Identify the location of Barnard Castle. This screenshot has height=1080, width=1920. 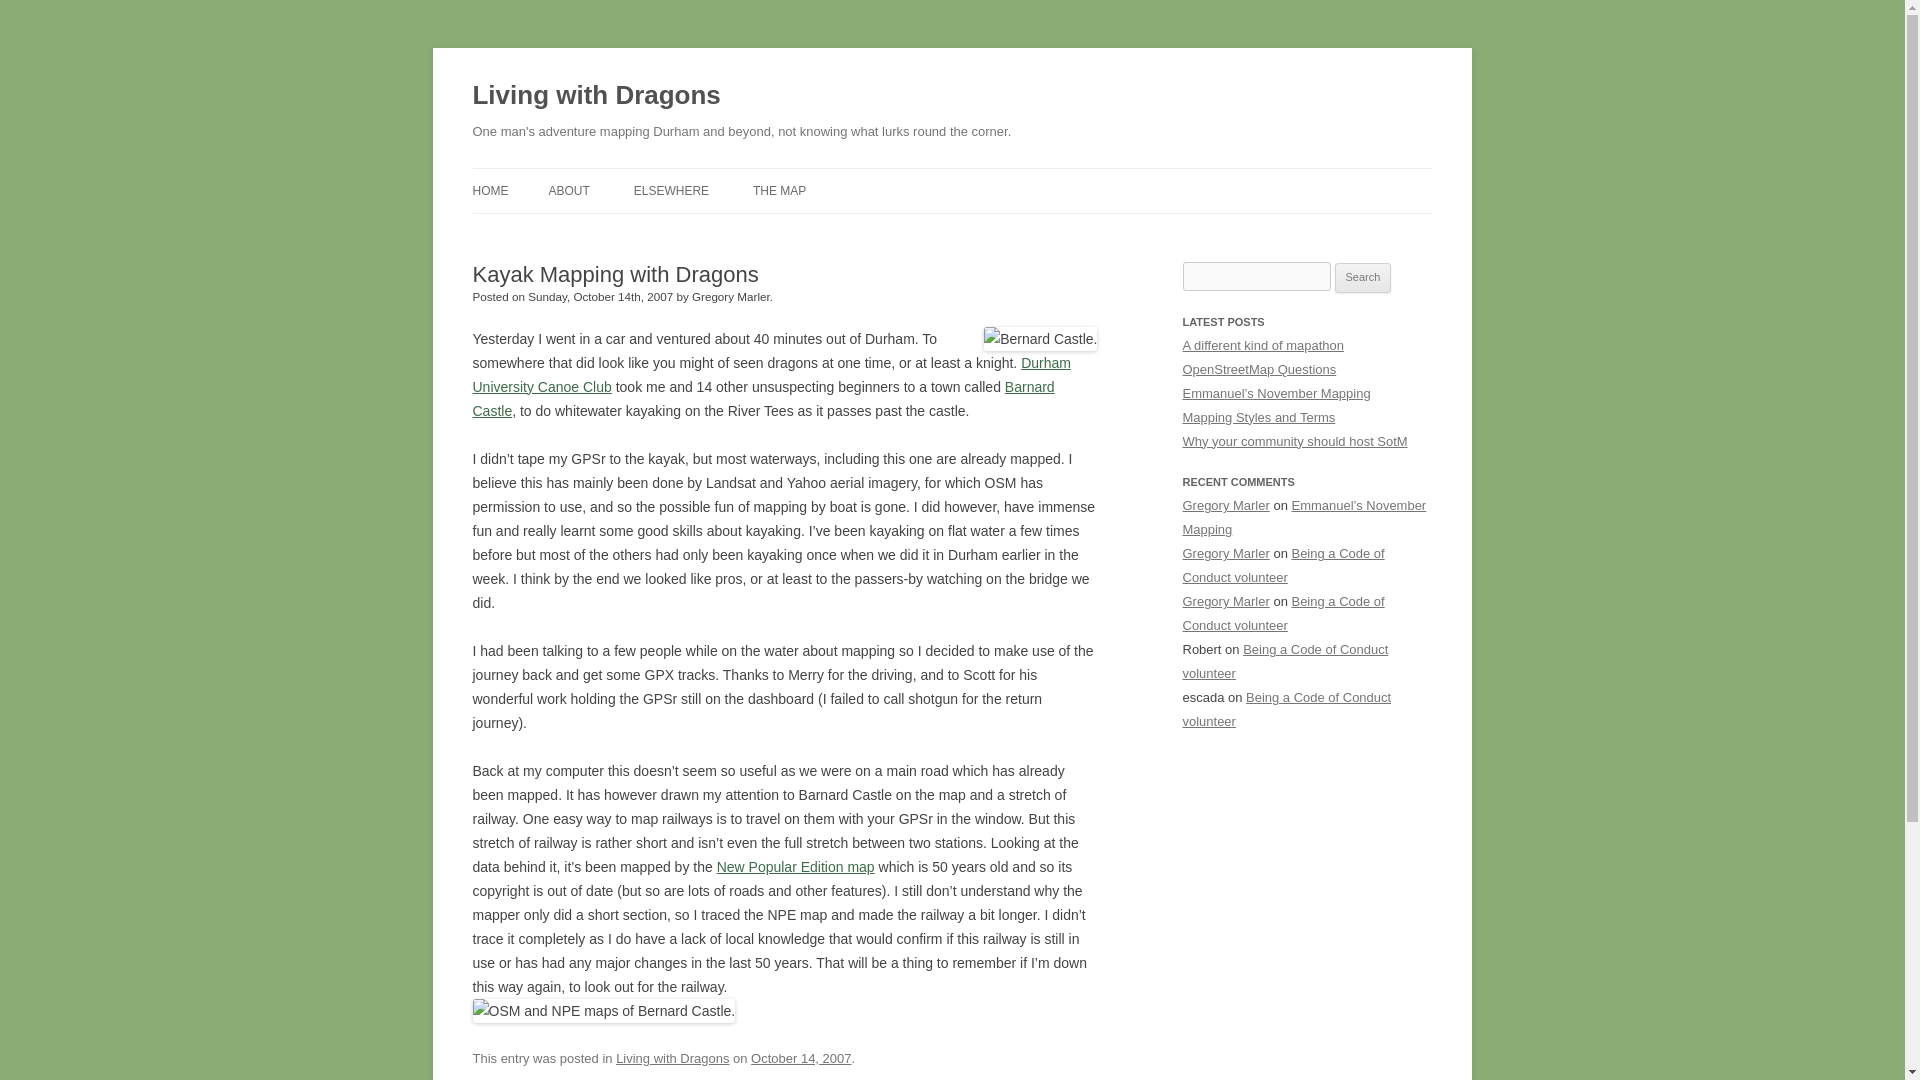
(763, 399).